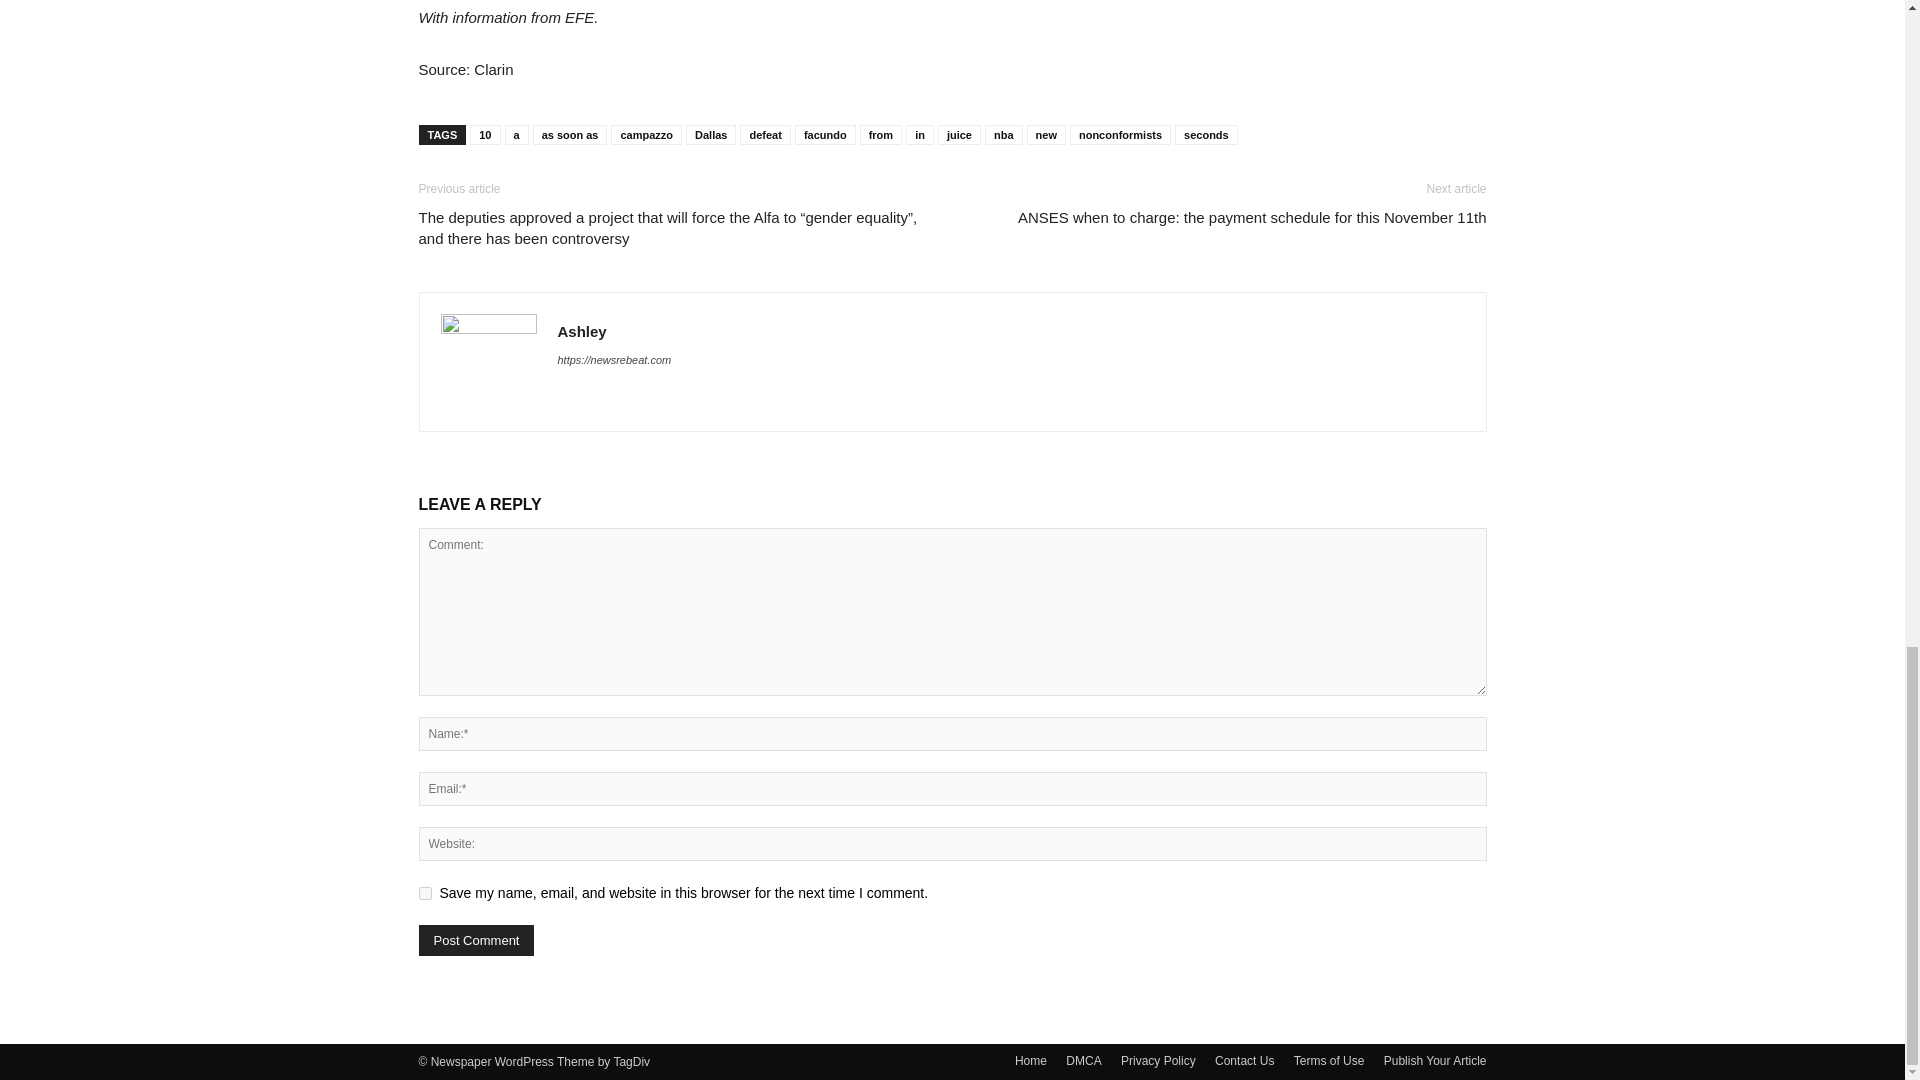 The height and width of the screenshot is (1080, 1920). Describe the element at coordinates (424, 892) in the screenshot. I see `yes` at that location.